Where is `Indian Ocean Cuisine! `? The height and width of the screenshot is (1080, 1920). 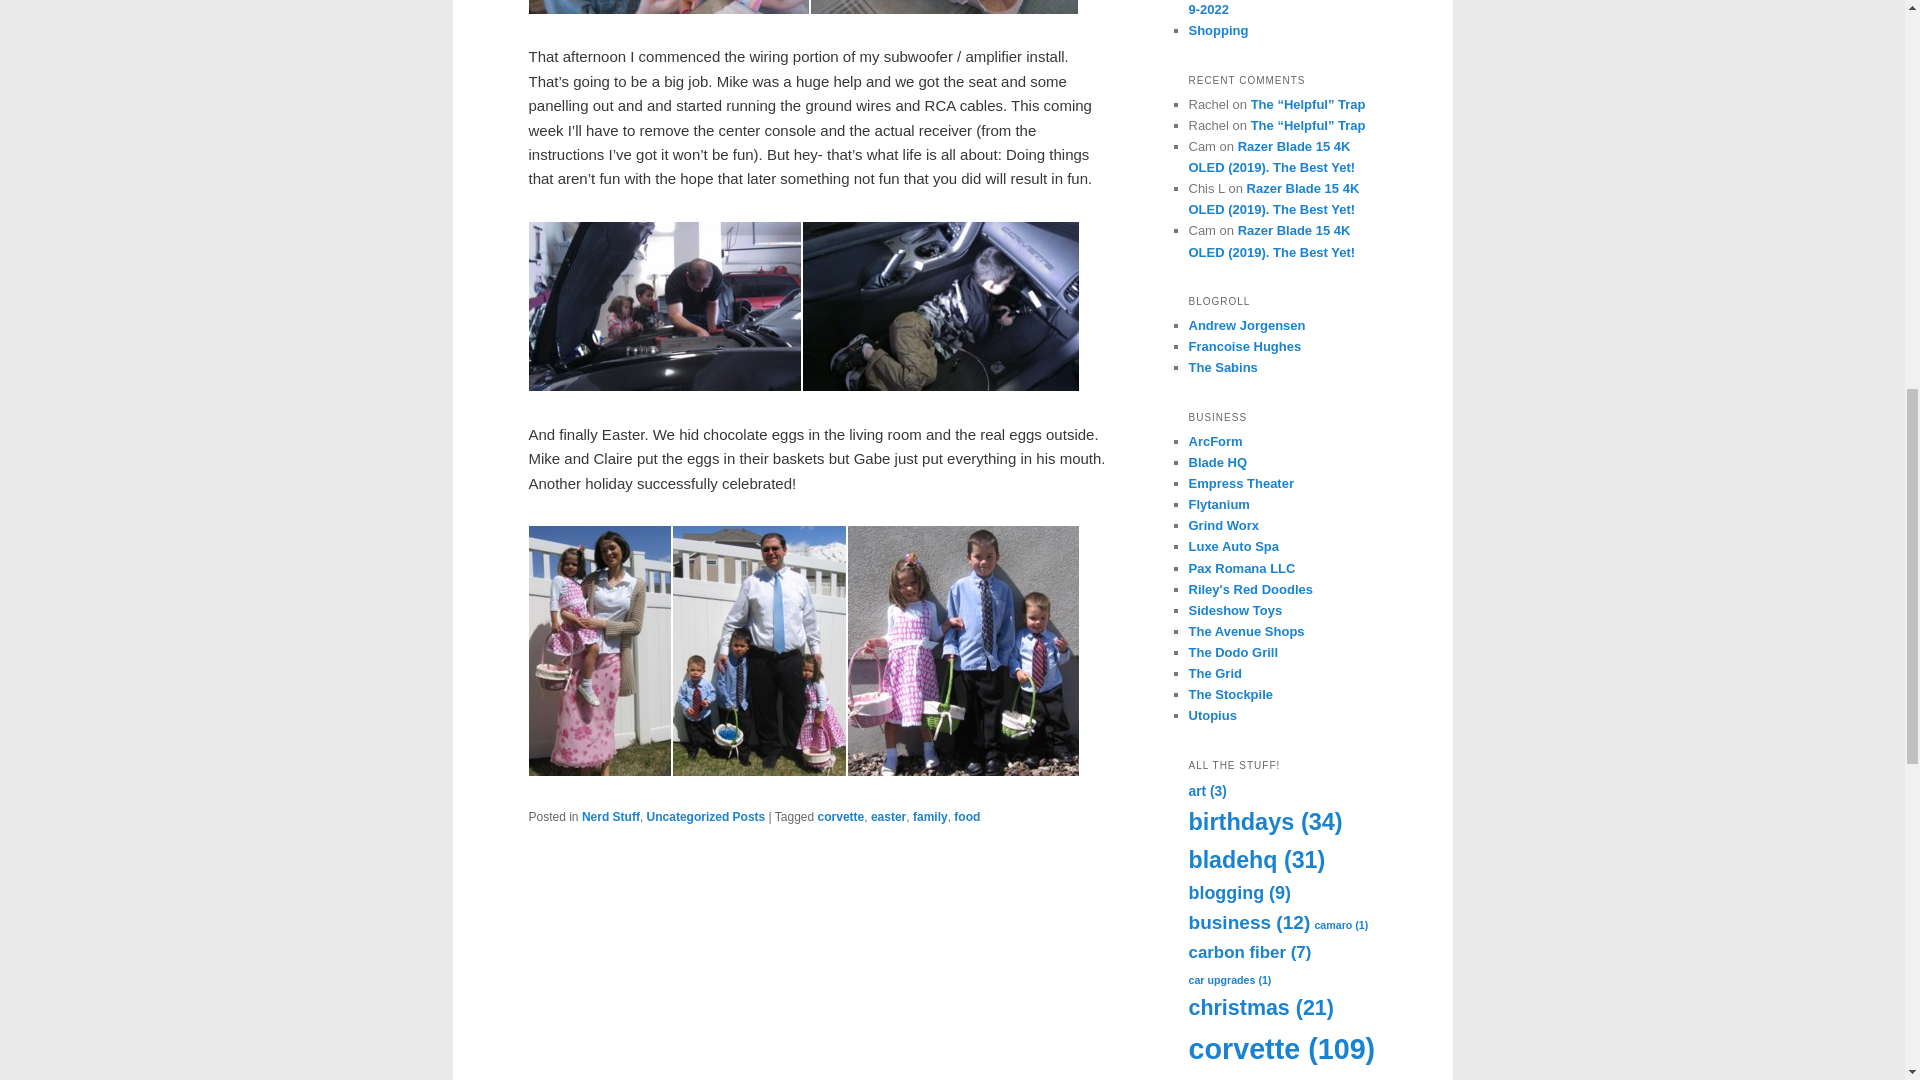 Indian Ocean Cuisine!  is located at coordinates (1233, 652).